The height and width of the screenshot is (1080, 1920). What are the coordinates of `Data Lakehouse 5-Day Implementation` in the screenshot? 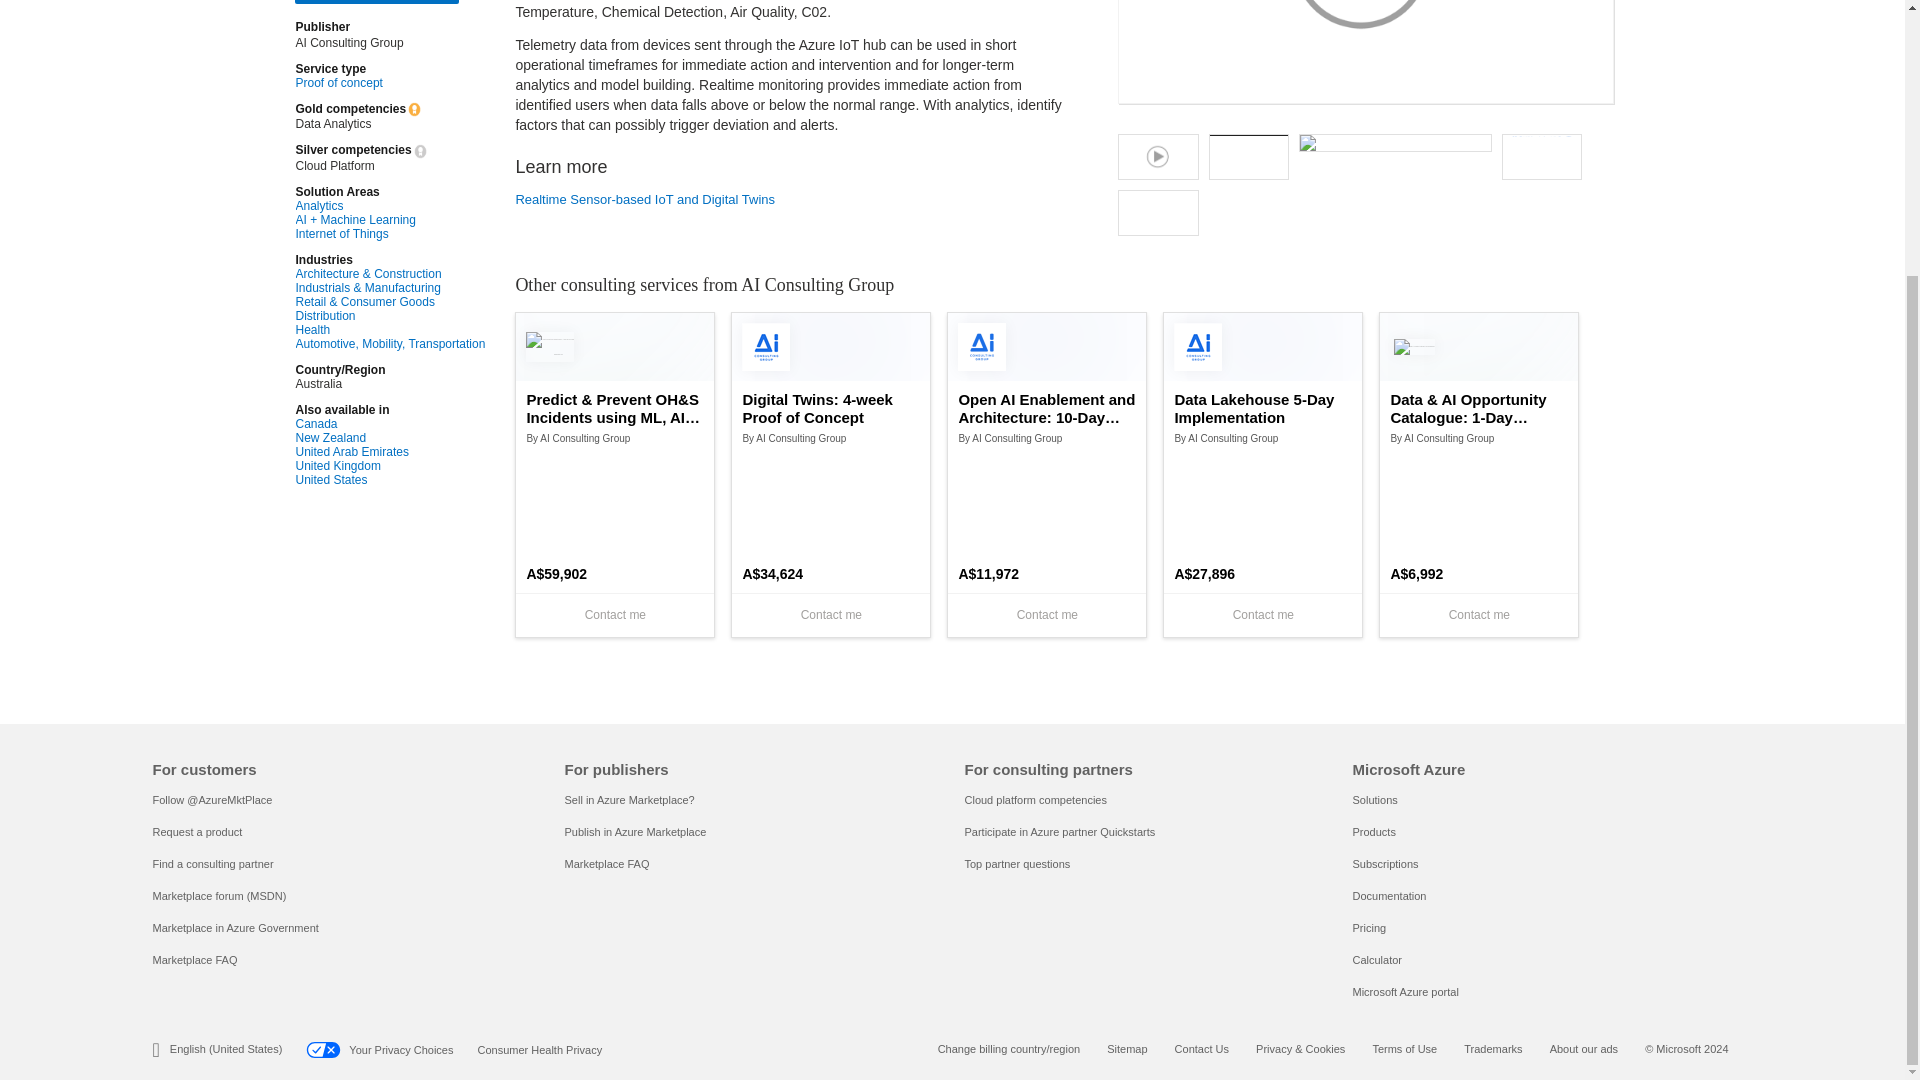 It's located at (1262, 408).